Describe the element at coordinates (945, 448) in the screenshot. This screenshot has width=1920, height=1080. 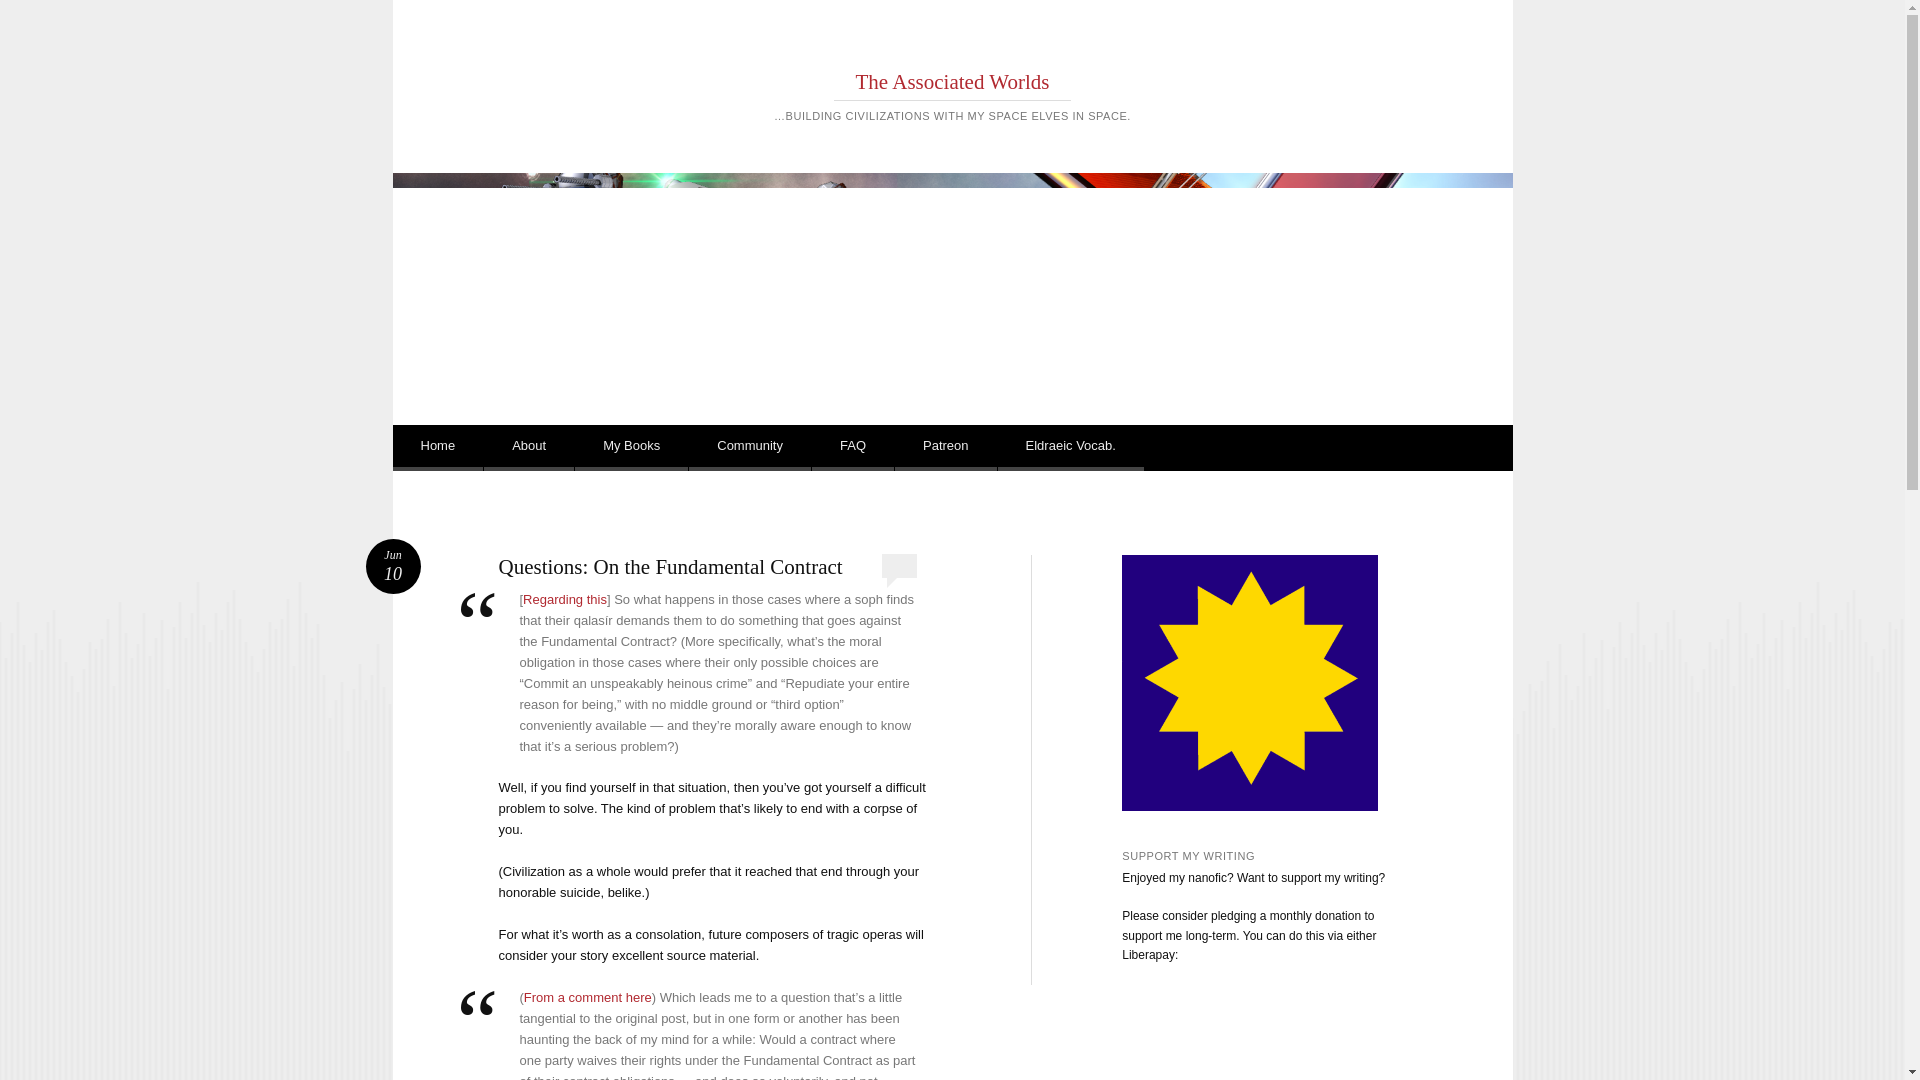
I see `Patreon` at that location.